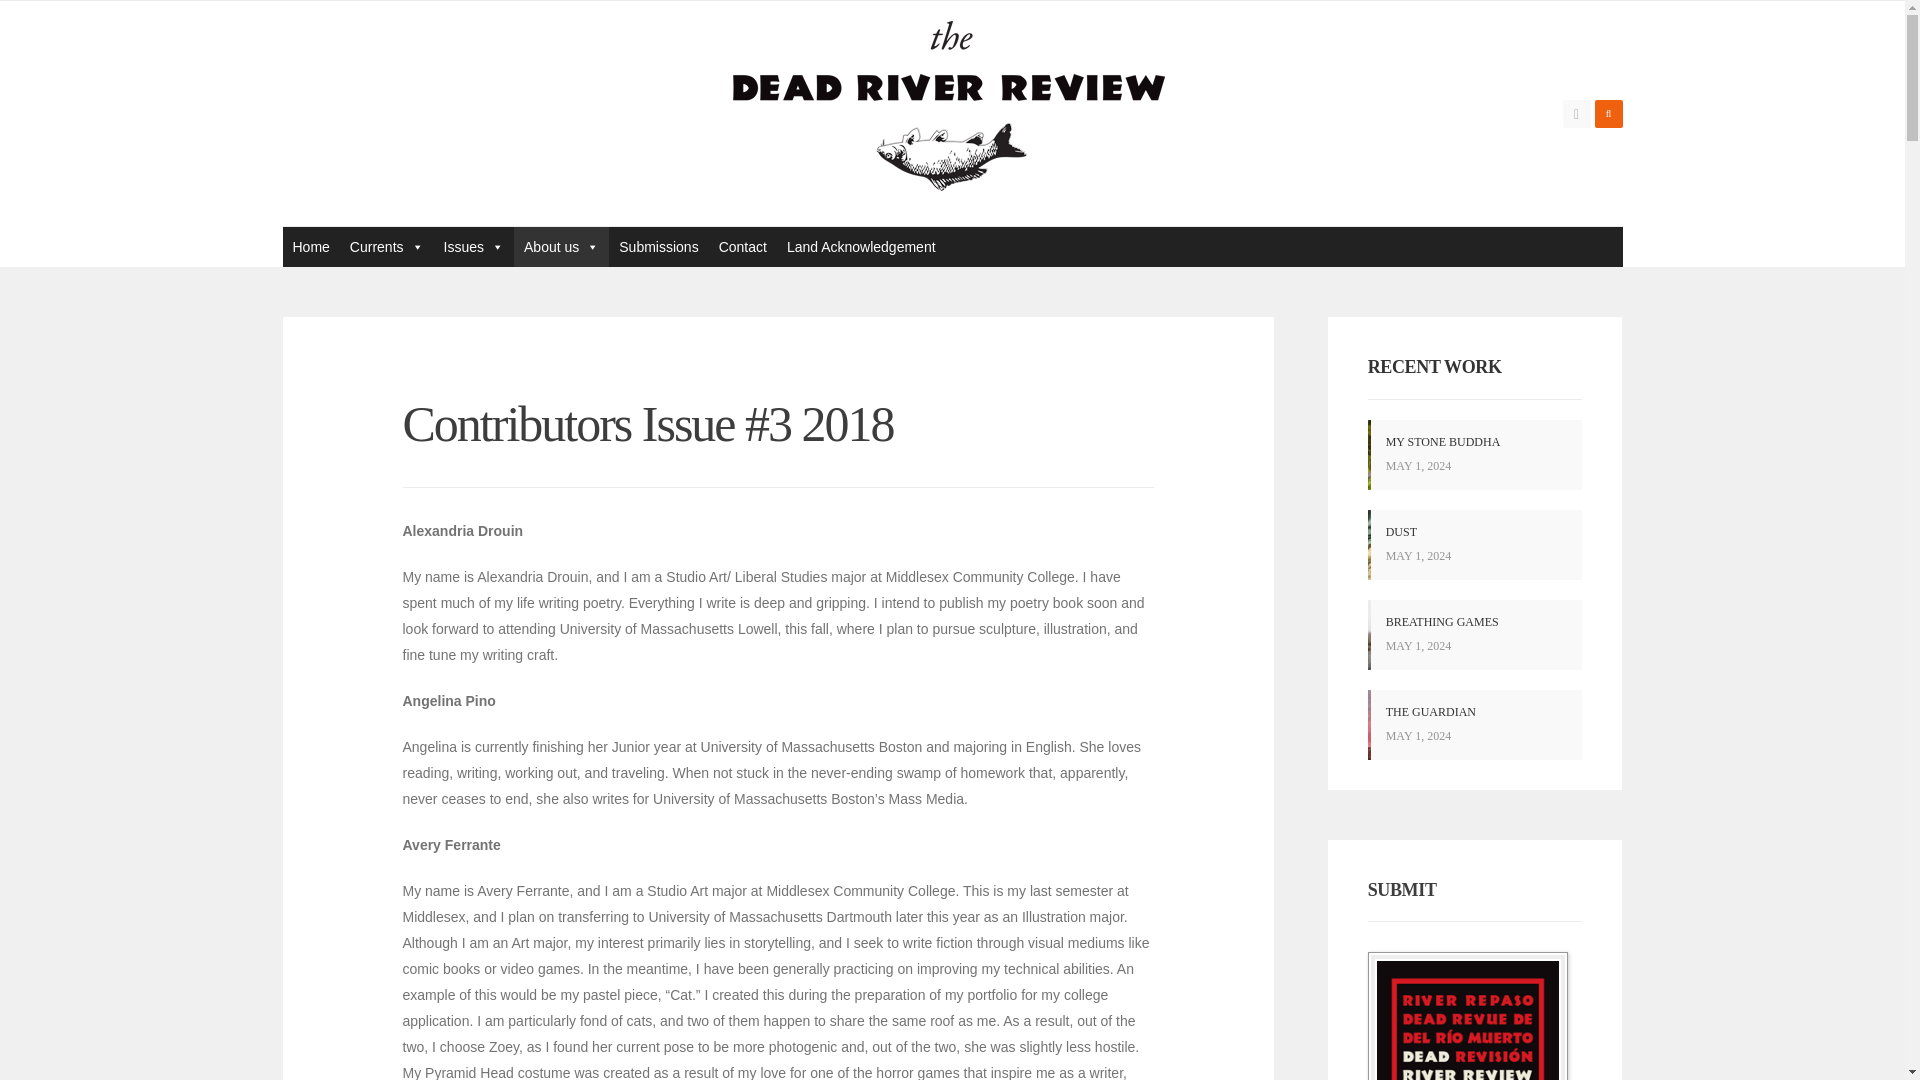 This screenshot has width=1920, height=1080. What do you see at coordinates (1401, 531) in the screenshot?
I see `Dust` at bounding box center [1401, 531].